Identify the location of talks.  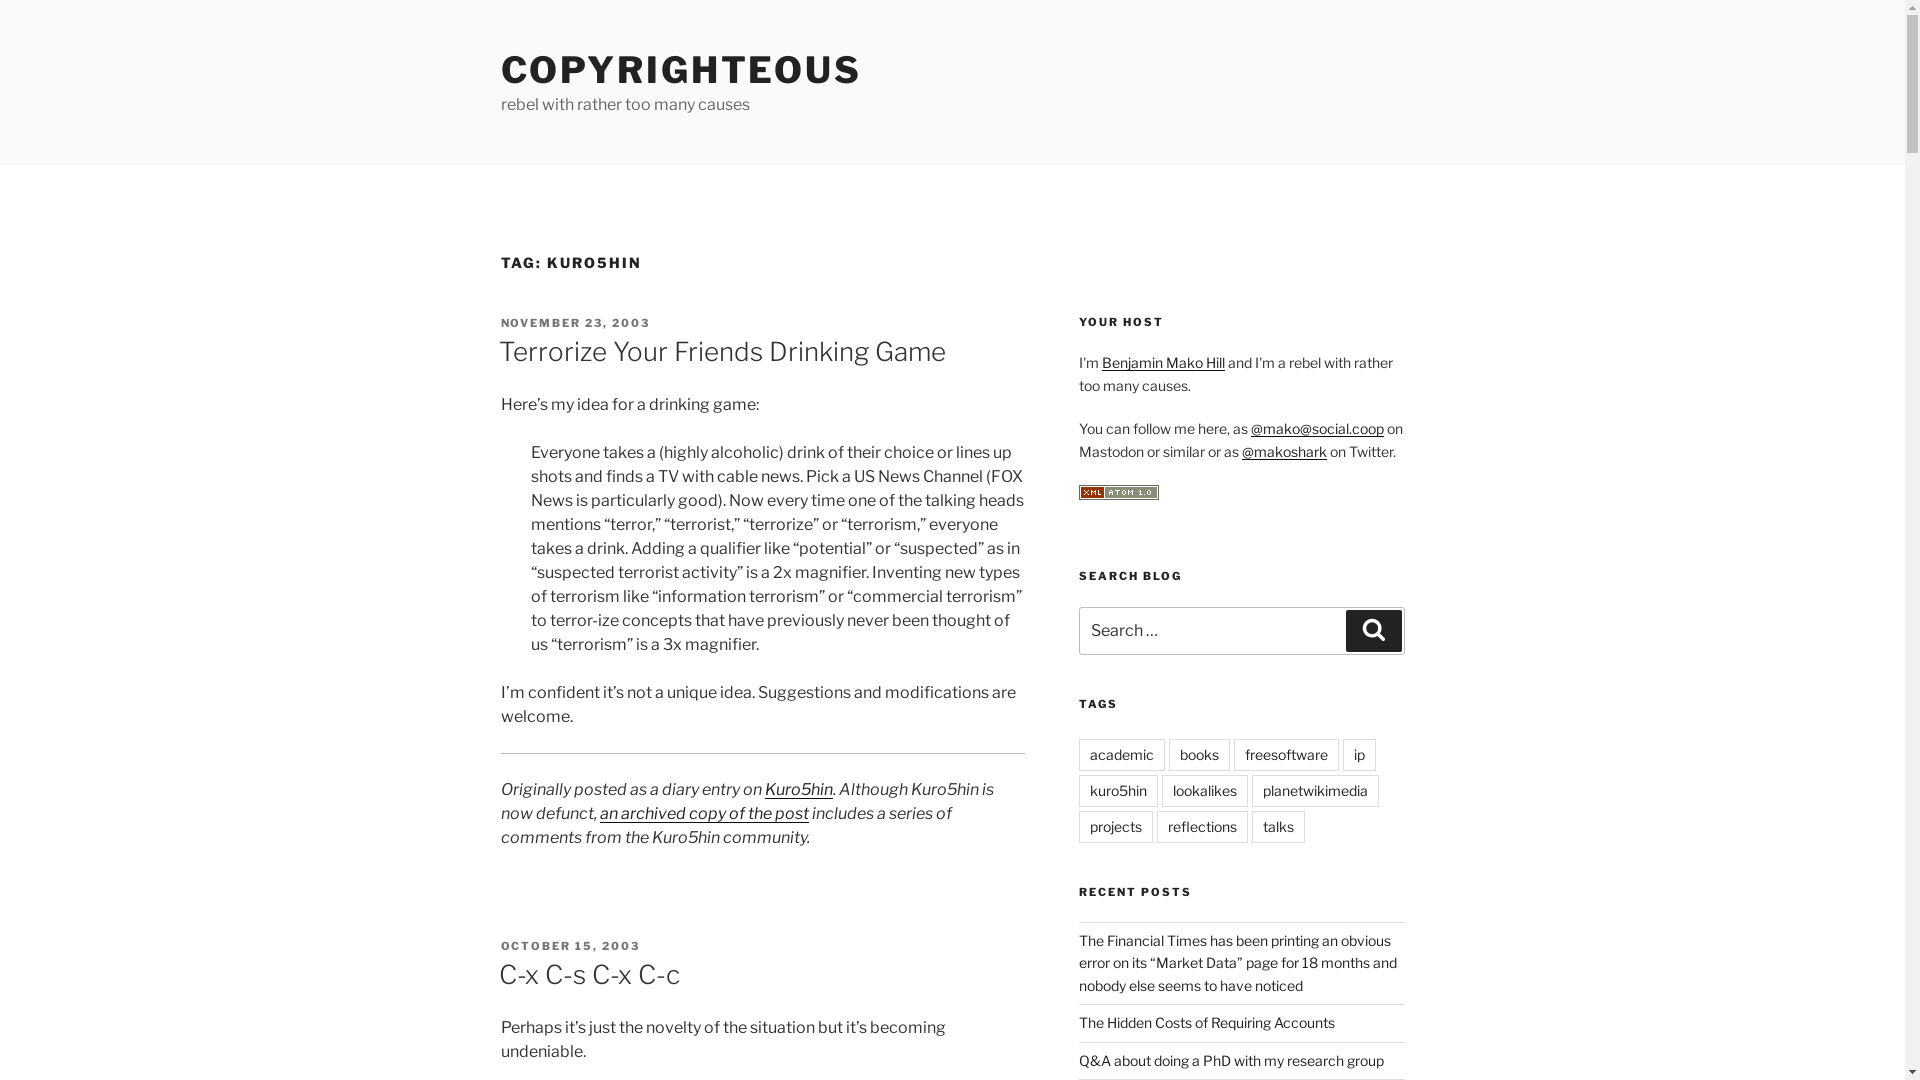
(1278, 827).